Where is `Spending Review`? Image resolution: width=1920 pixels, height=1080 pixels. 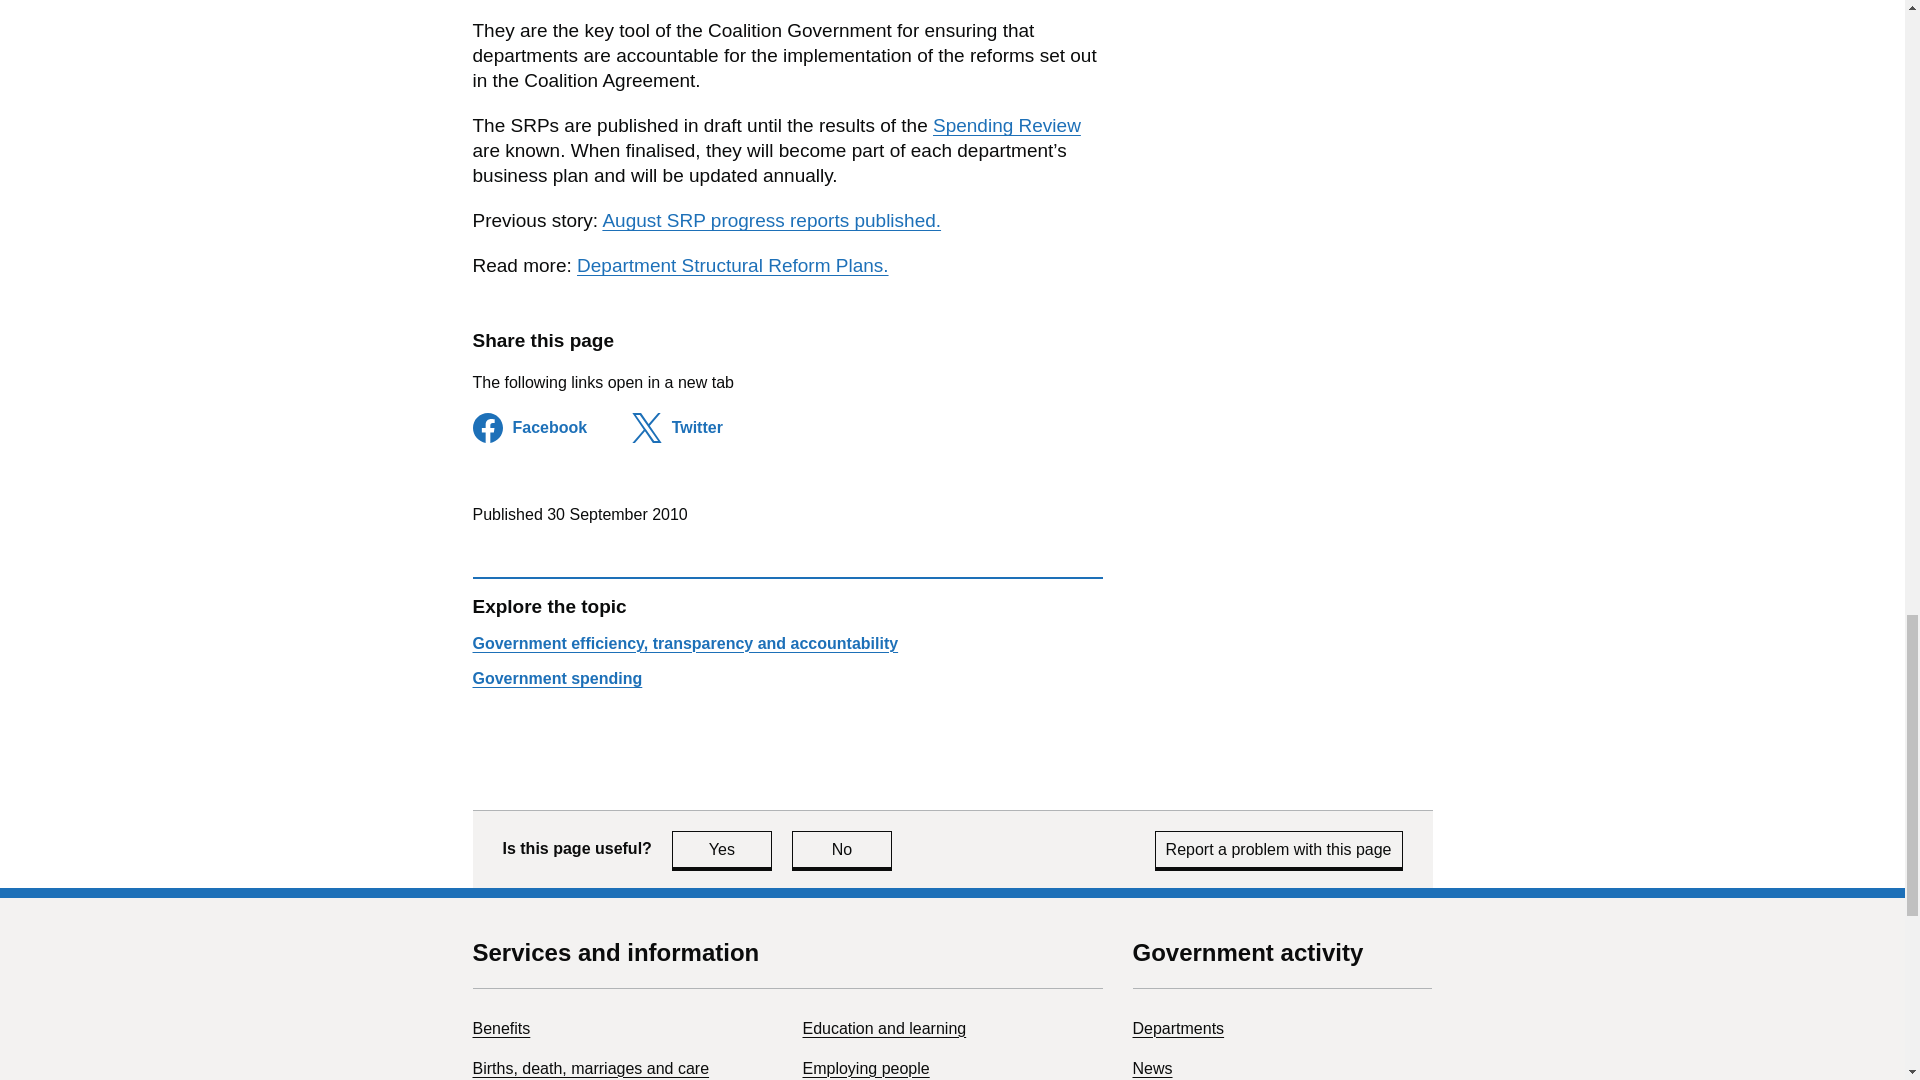 Spending Review is located at coordinates (842, 849).